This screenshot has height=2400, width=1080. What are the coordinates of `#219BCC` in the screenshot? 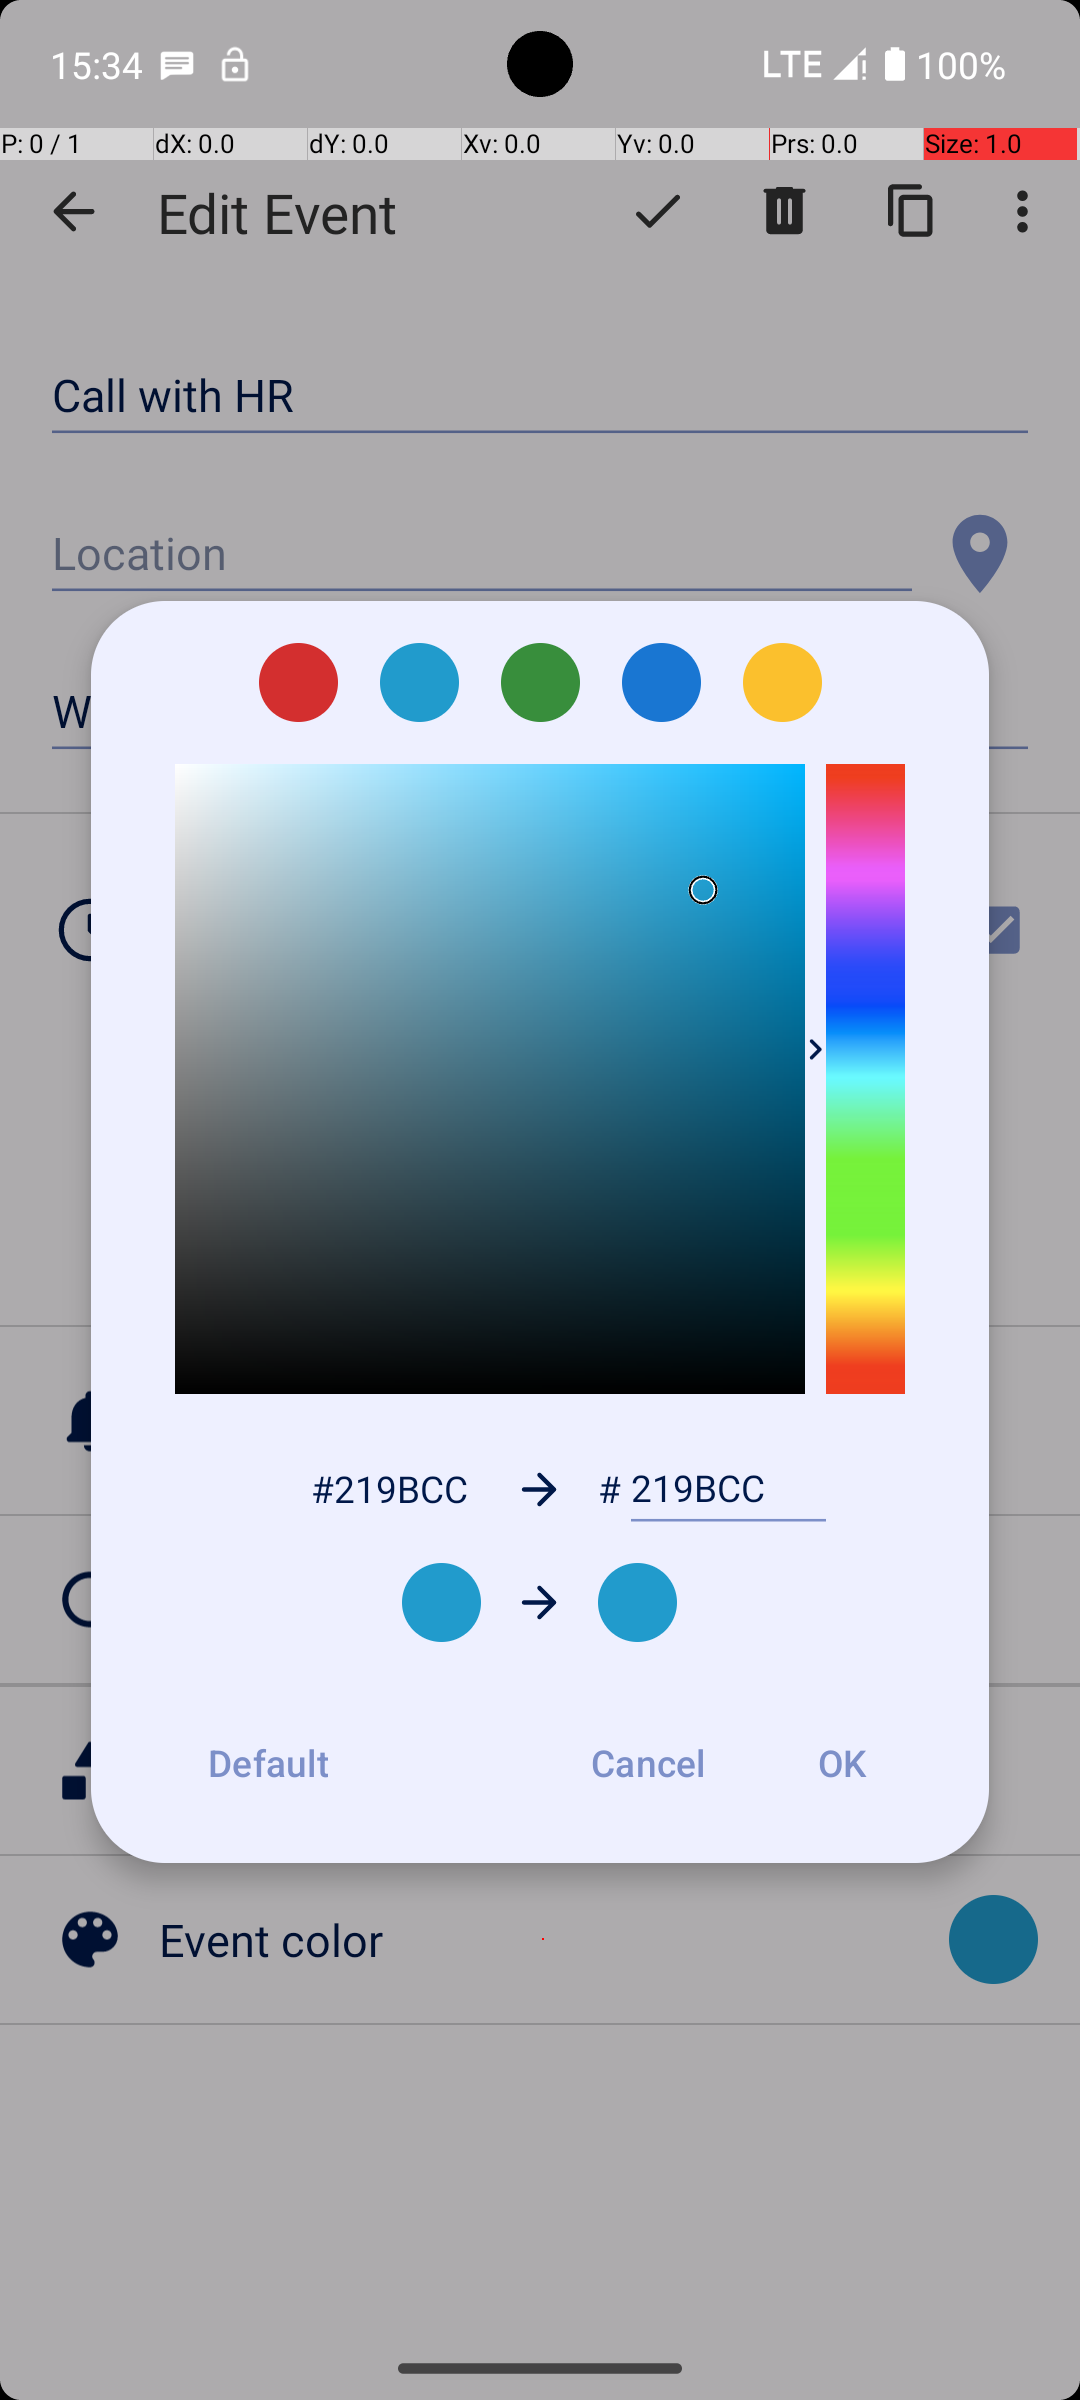 It's located at (389, 1488).